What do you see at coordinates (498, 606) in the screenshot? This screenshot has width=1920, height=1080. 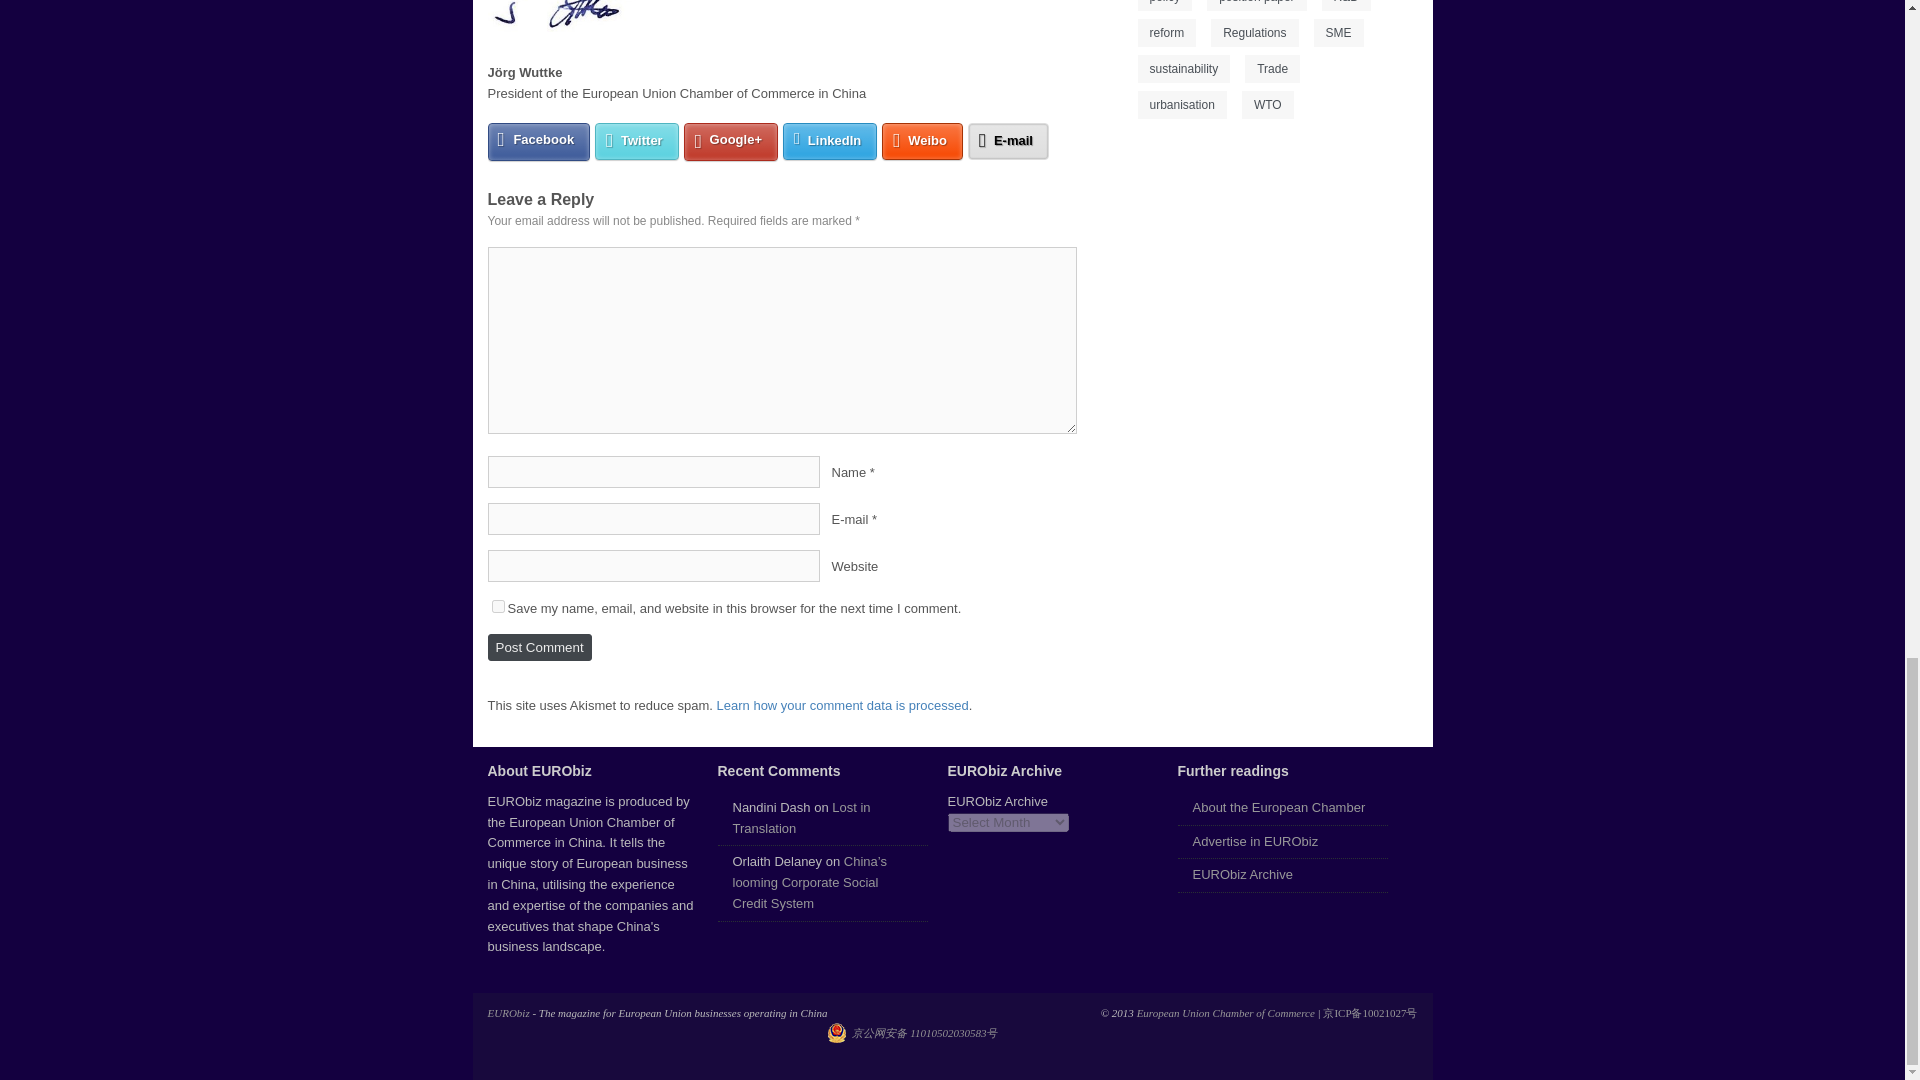 I see `yes` at bounding box center [498, 606].